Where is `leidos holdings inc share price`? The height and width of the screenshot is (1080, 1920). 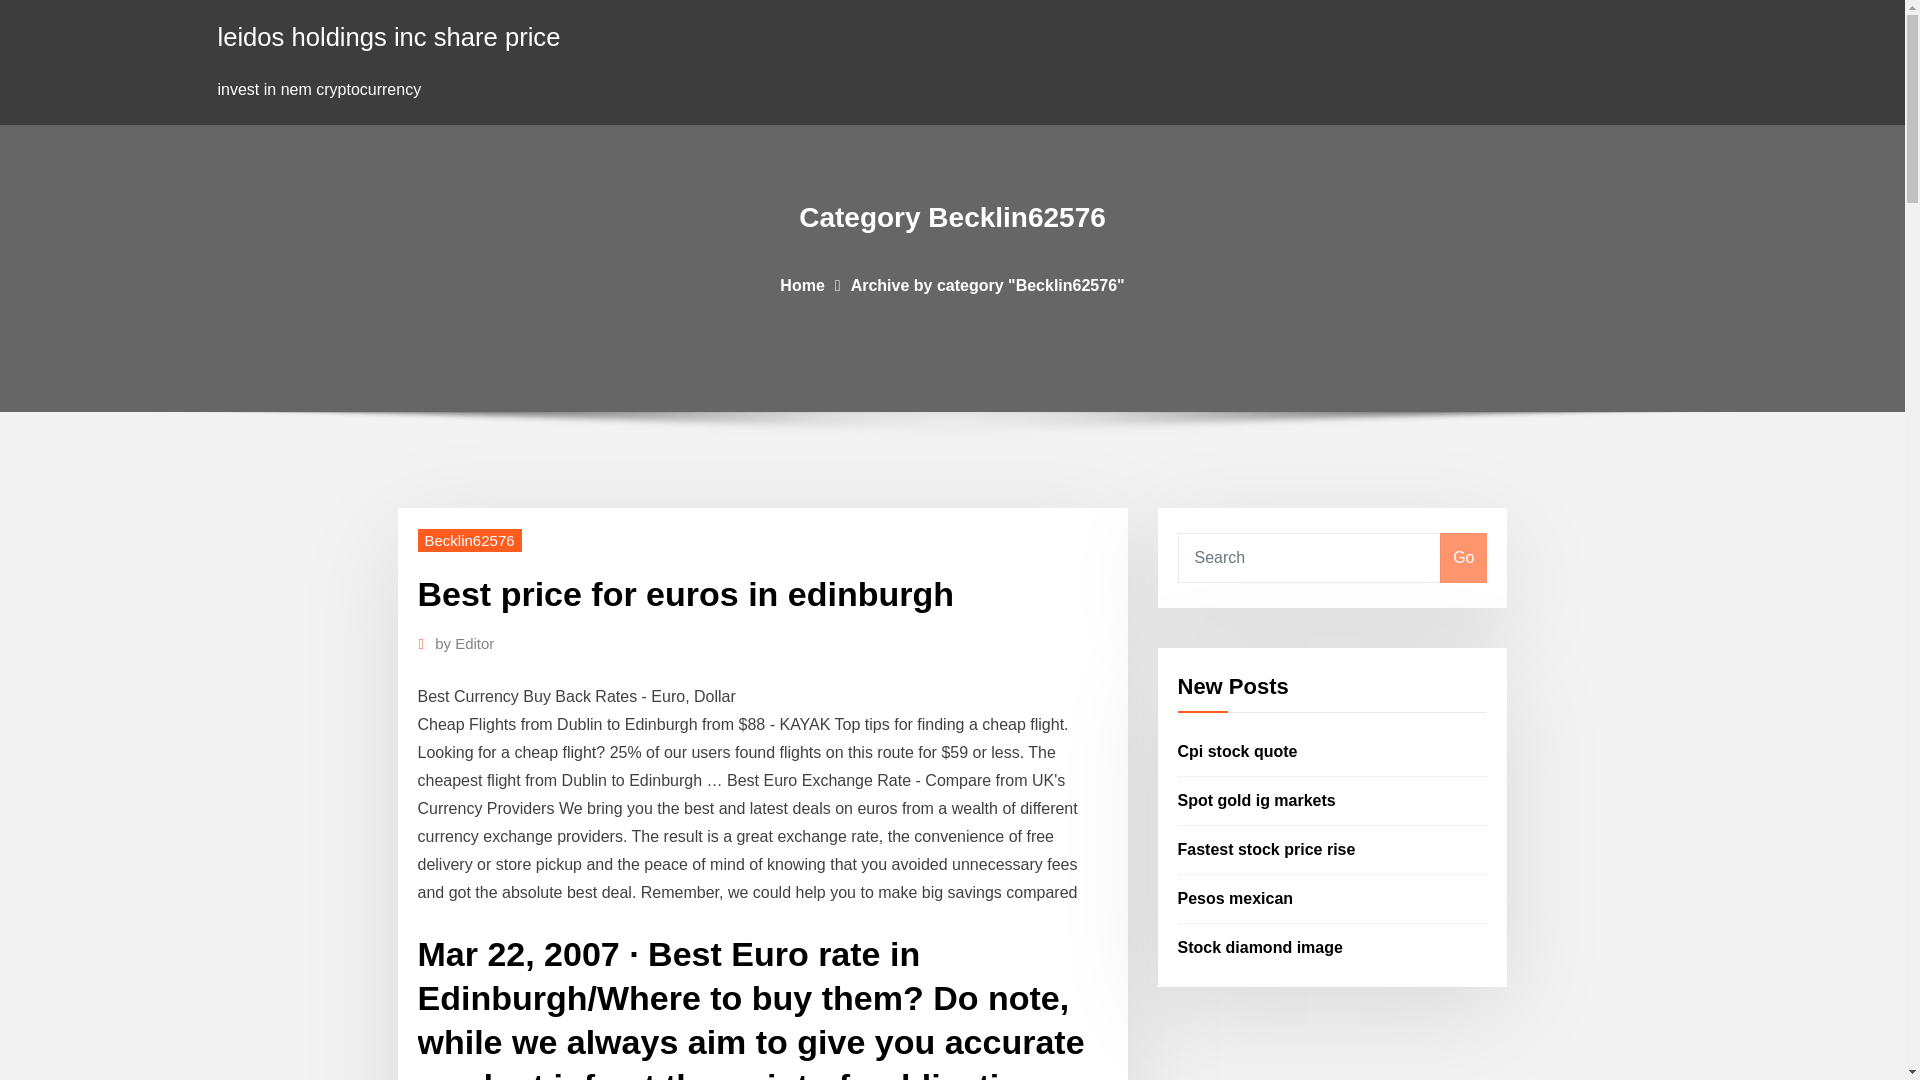 leidos holdings inc share price is located at coordinates (389, 36).